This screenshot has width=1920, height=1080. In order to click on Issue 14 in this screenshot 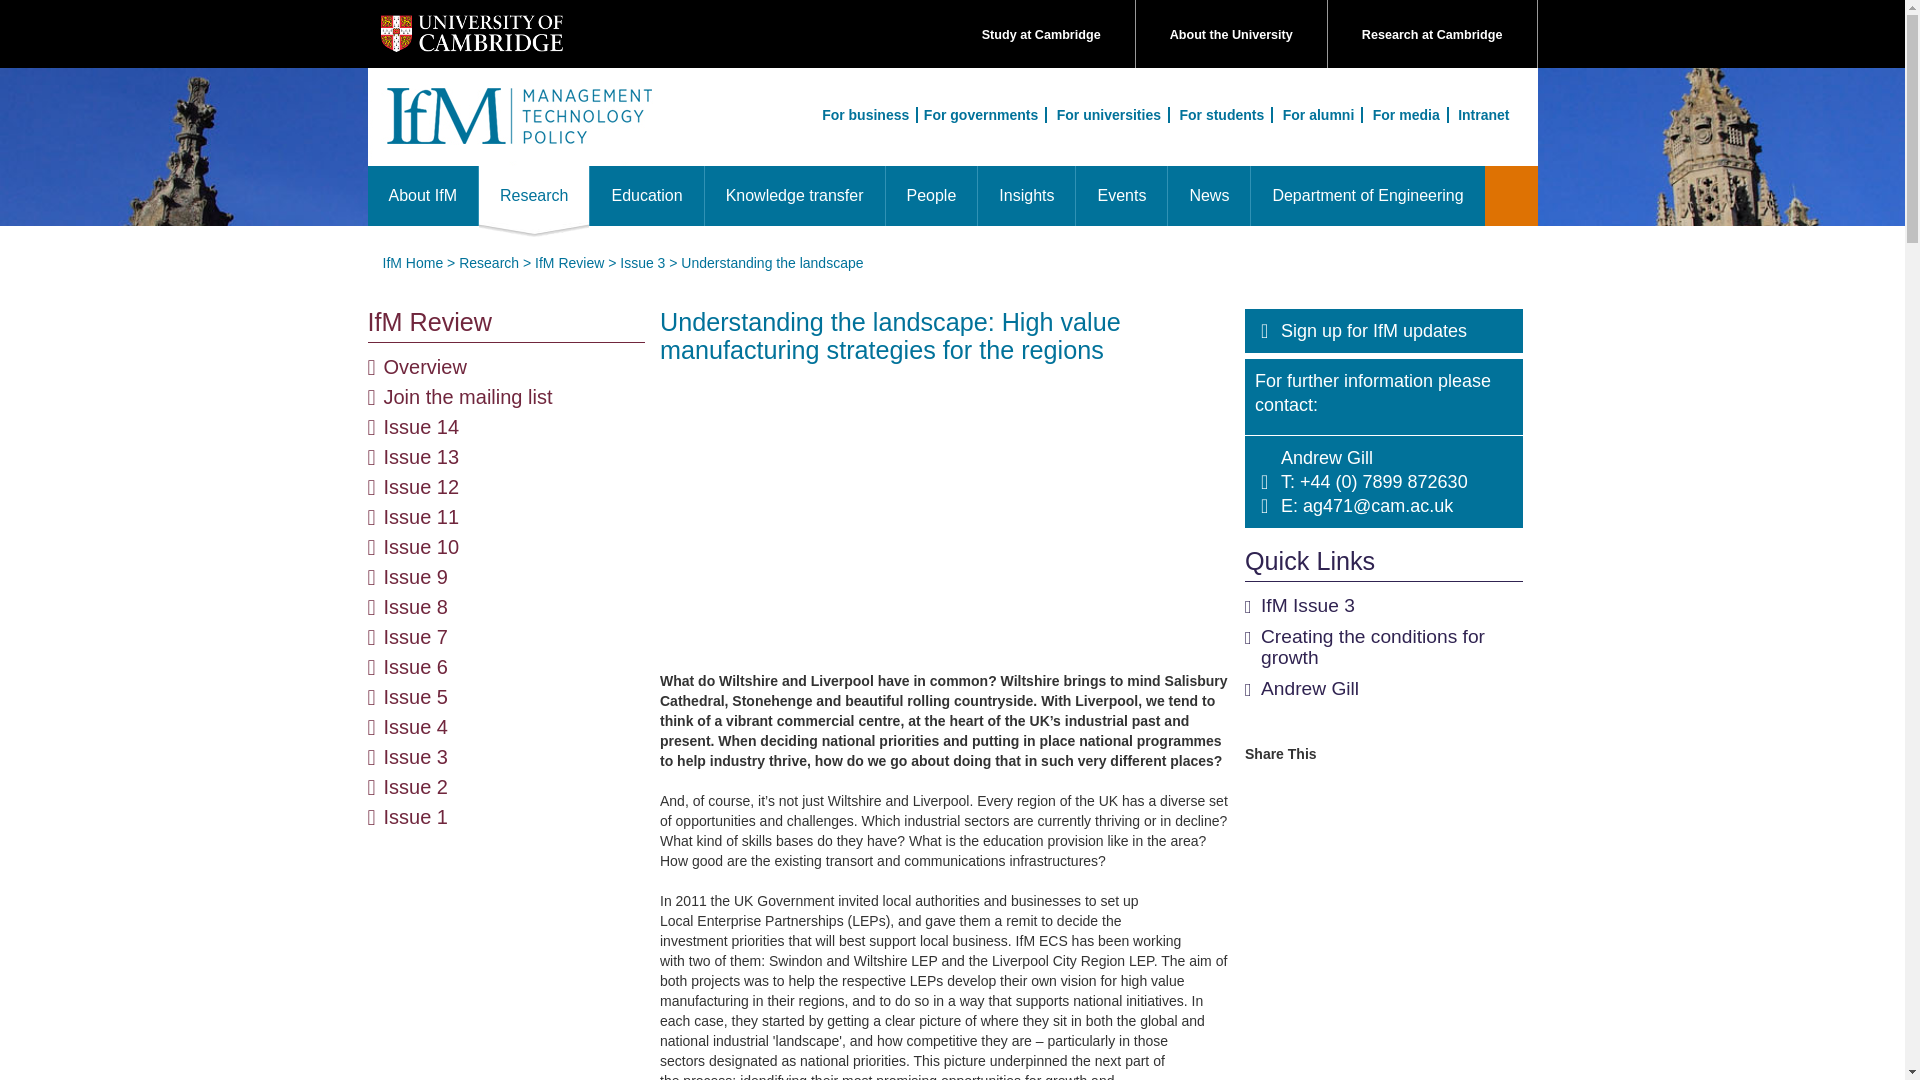, I will do `click(422, 426)`.